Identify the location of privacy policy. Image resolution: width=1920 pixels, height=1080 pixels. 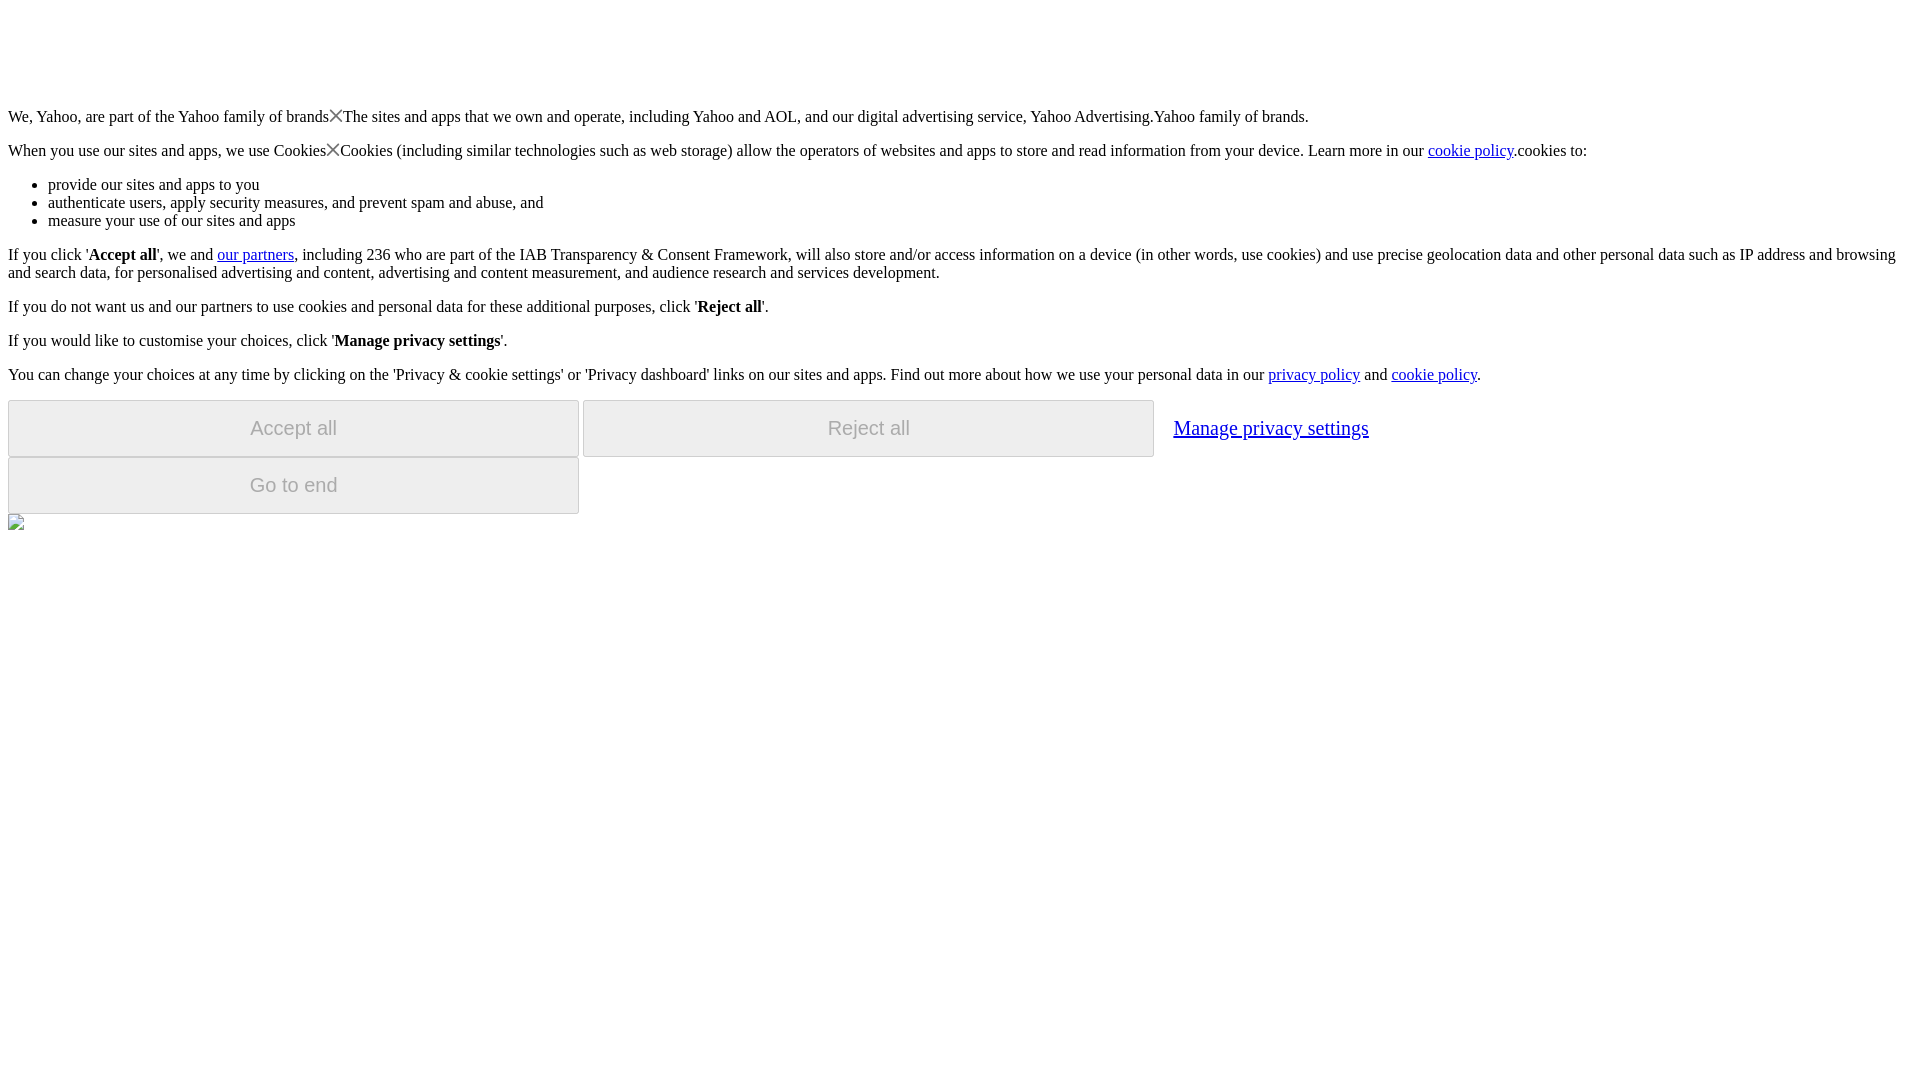
(1313, 374).